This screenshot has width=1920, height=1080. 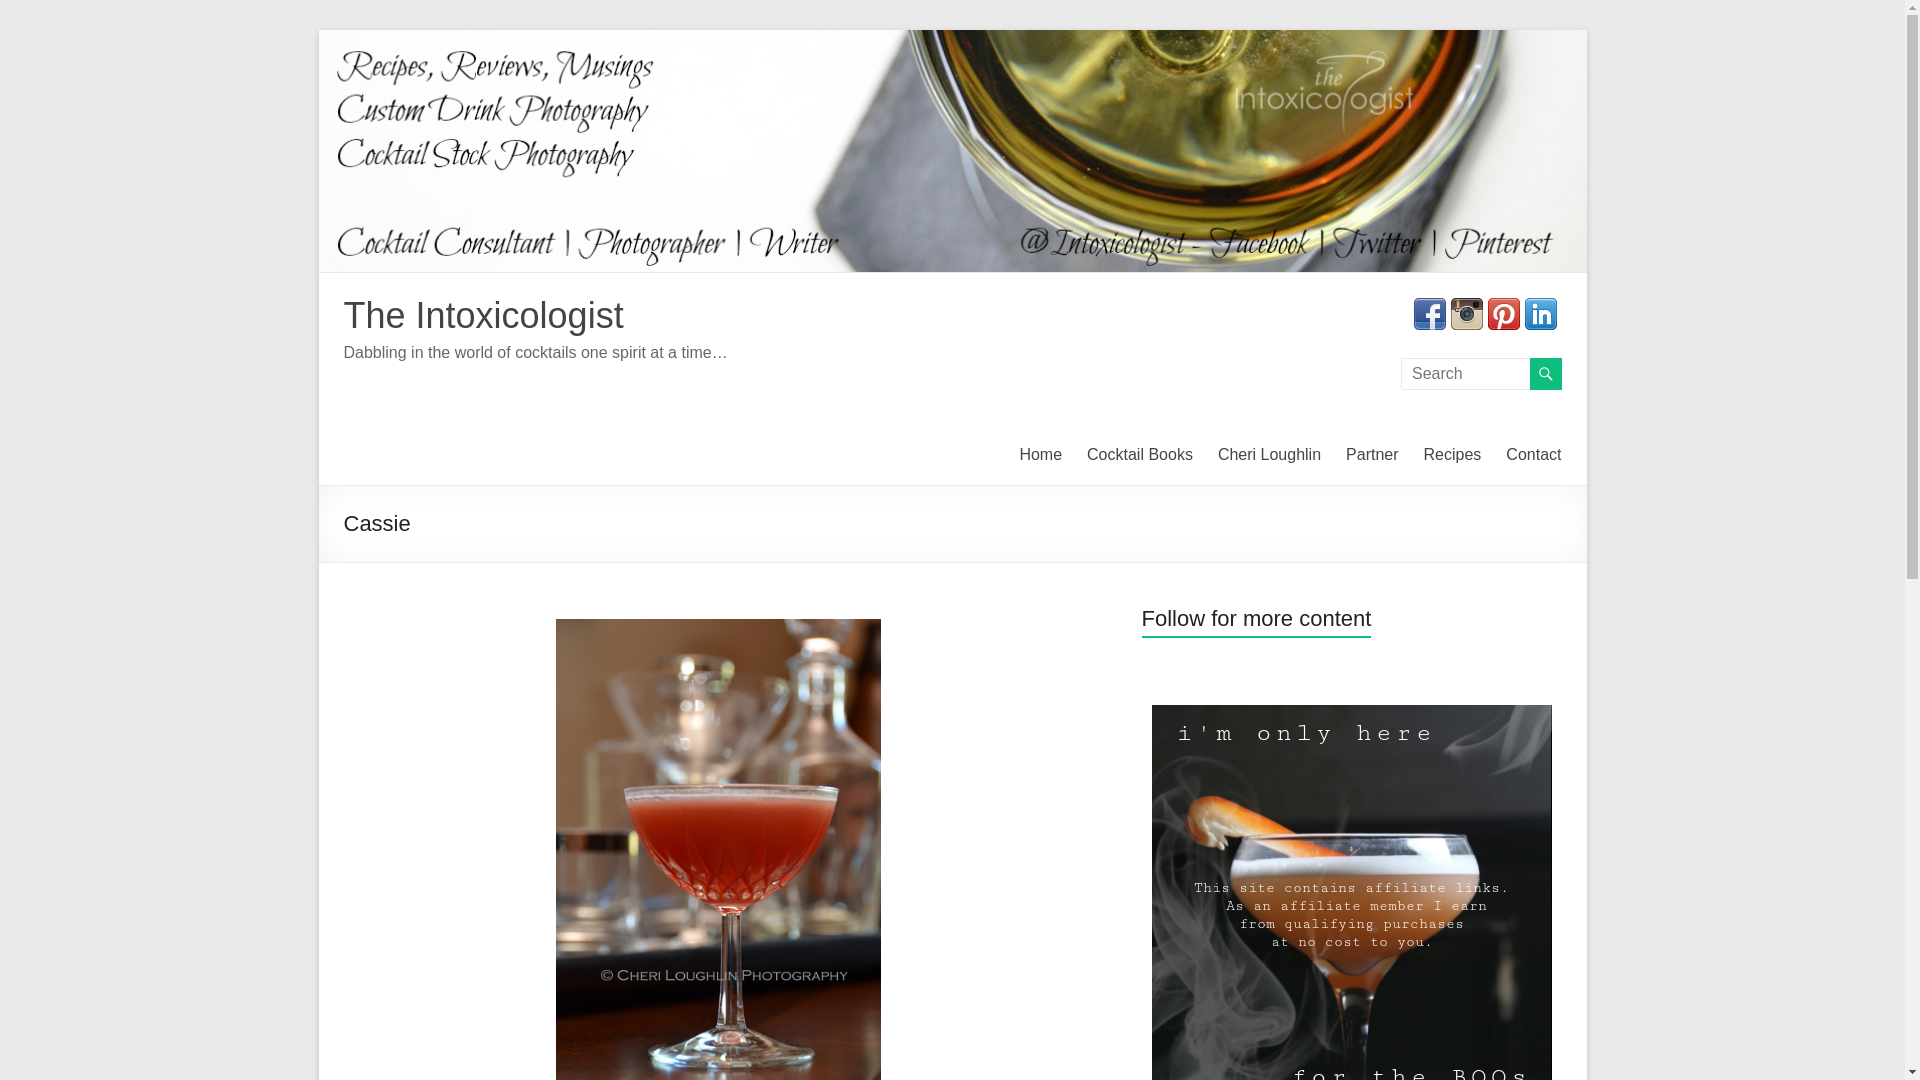 What do you see at coordinates (1504, 308) in the screenshot?
I see `Intoxicologist on Pinterest` at bounding box center [1504, 308].